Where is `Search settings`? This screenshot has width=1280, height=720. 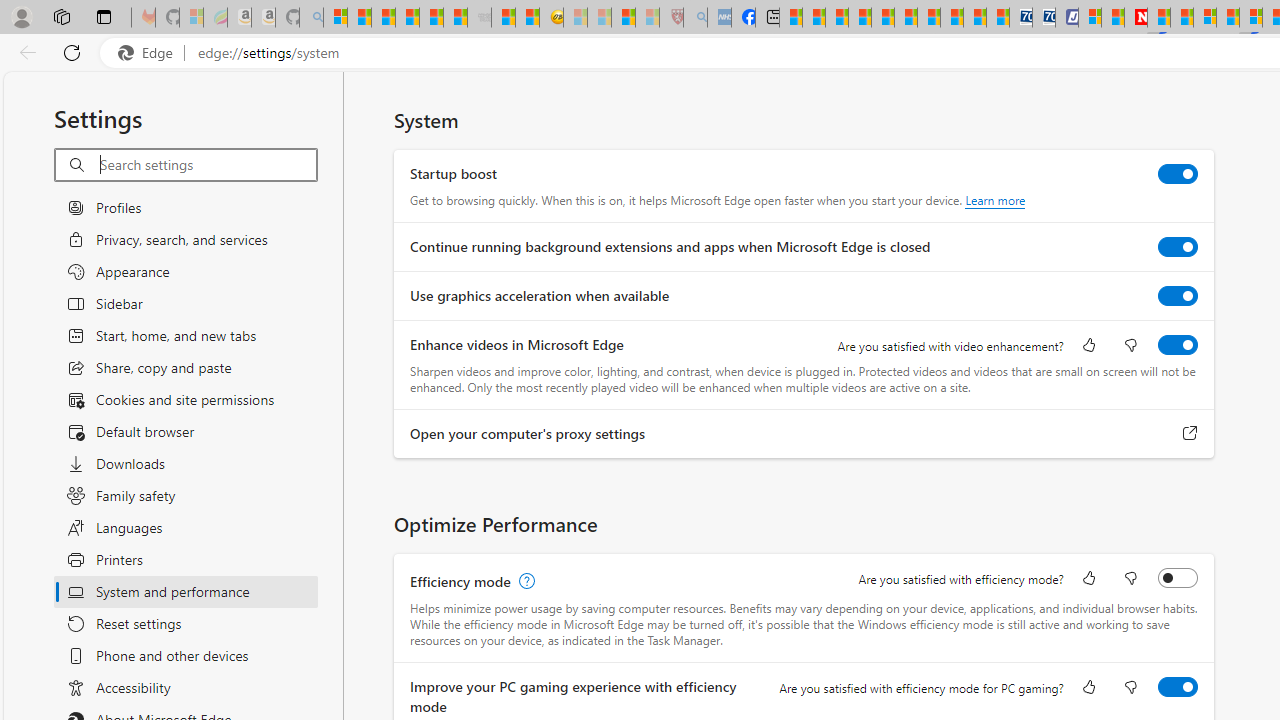
Search settings is located at coordinates (208, 165).